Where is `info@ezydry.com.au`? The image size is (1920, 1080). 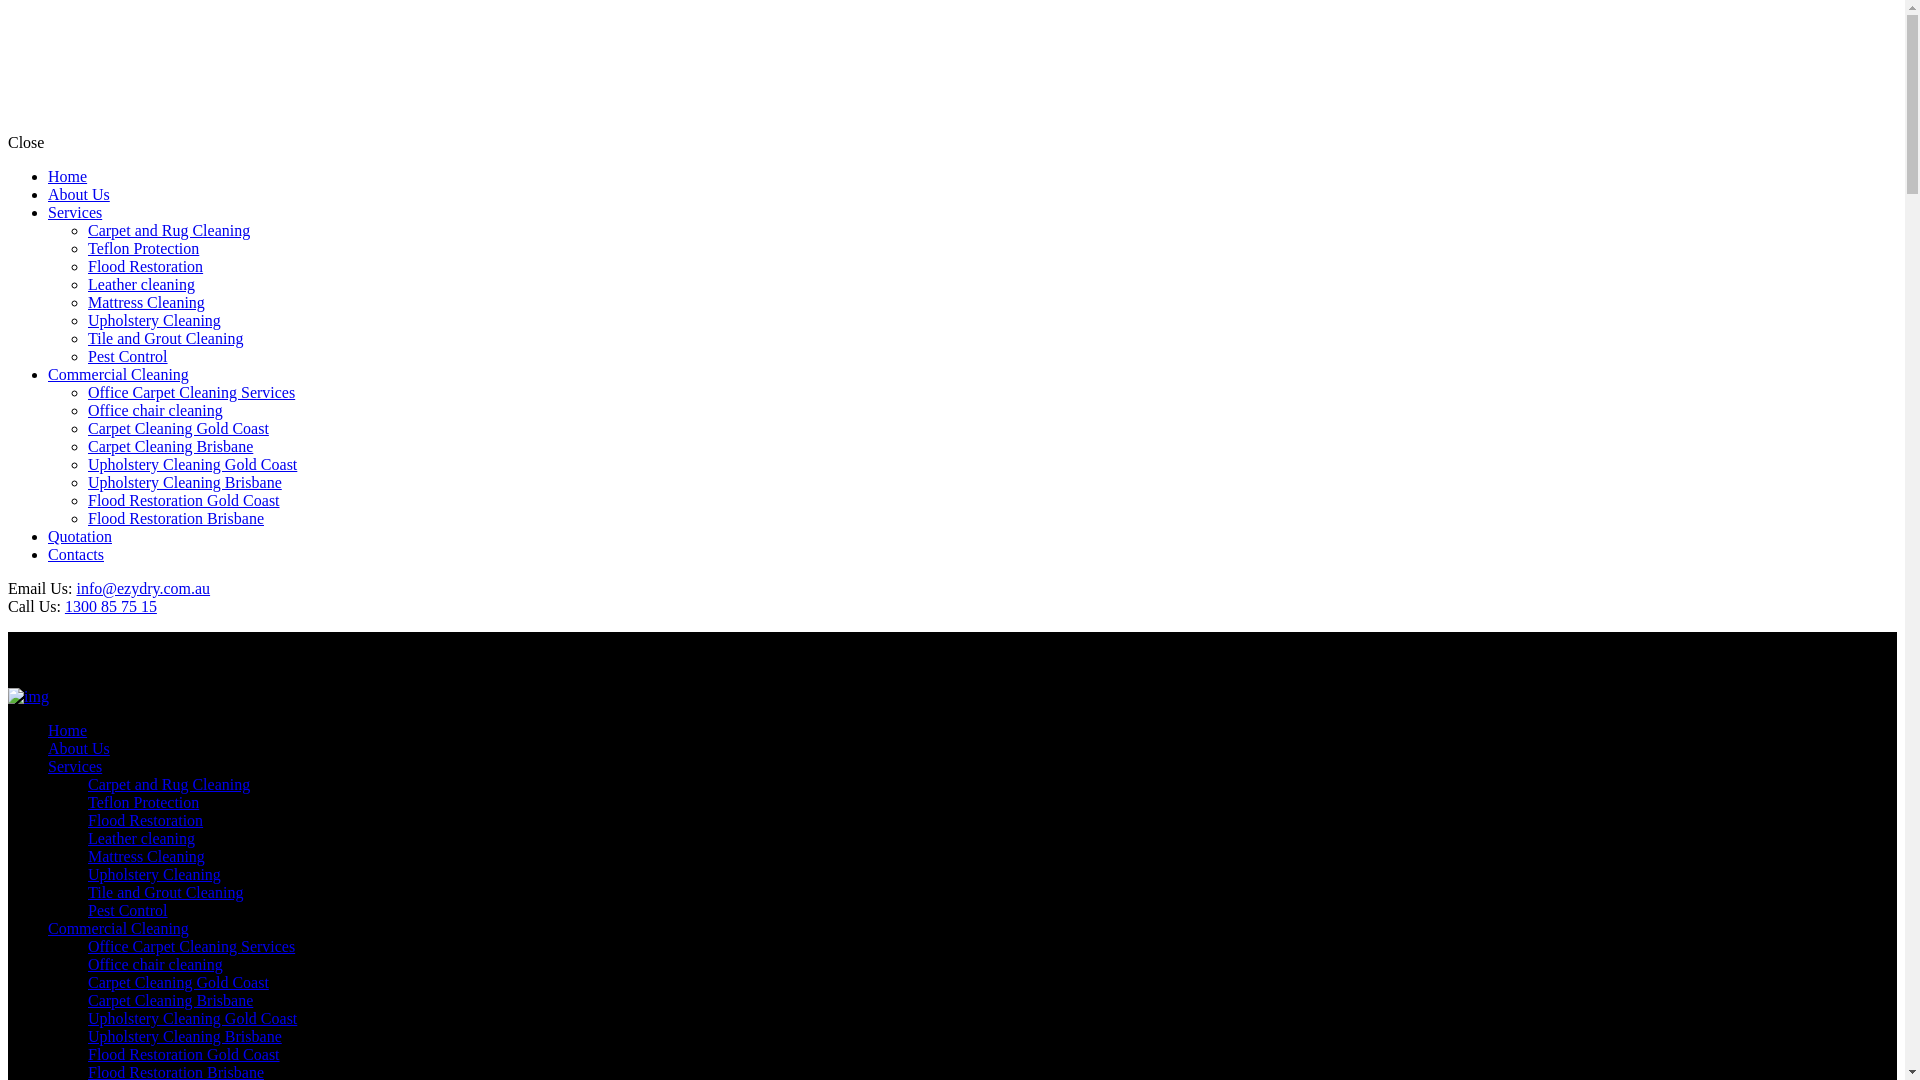
info@ezydry.com.au is located at coordinates (143, 588).